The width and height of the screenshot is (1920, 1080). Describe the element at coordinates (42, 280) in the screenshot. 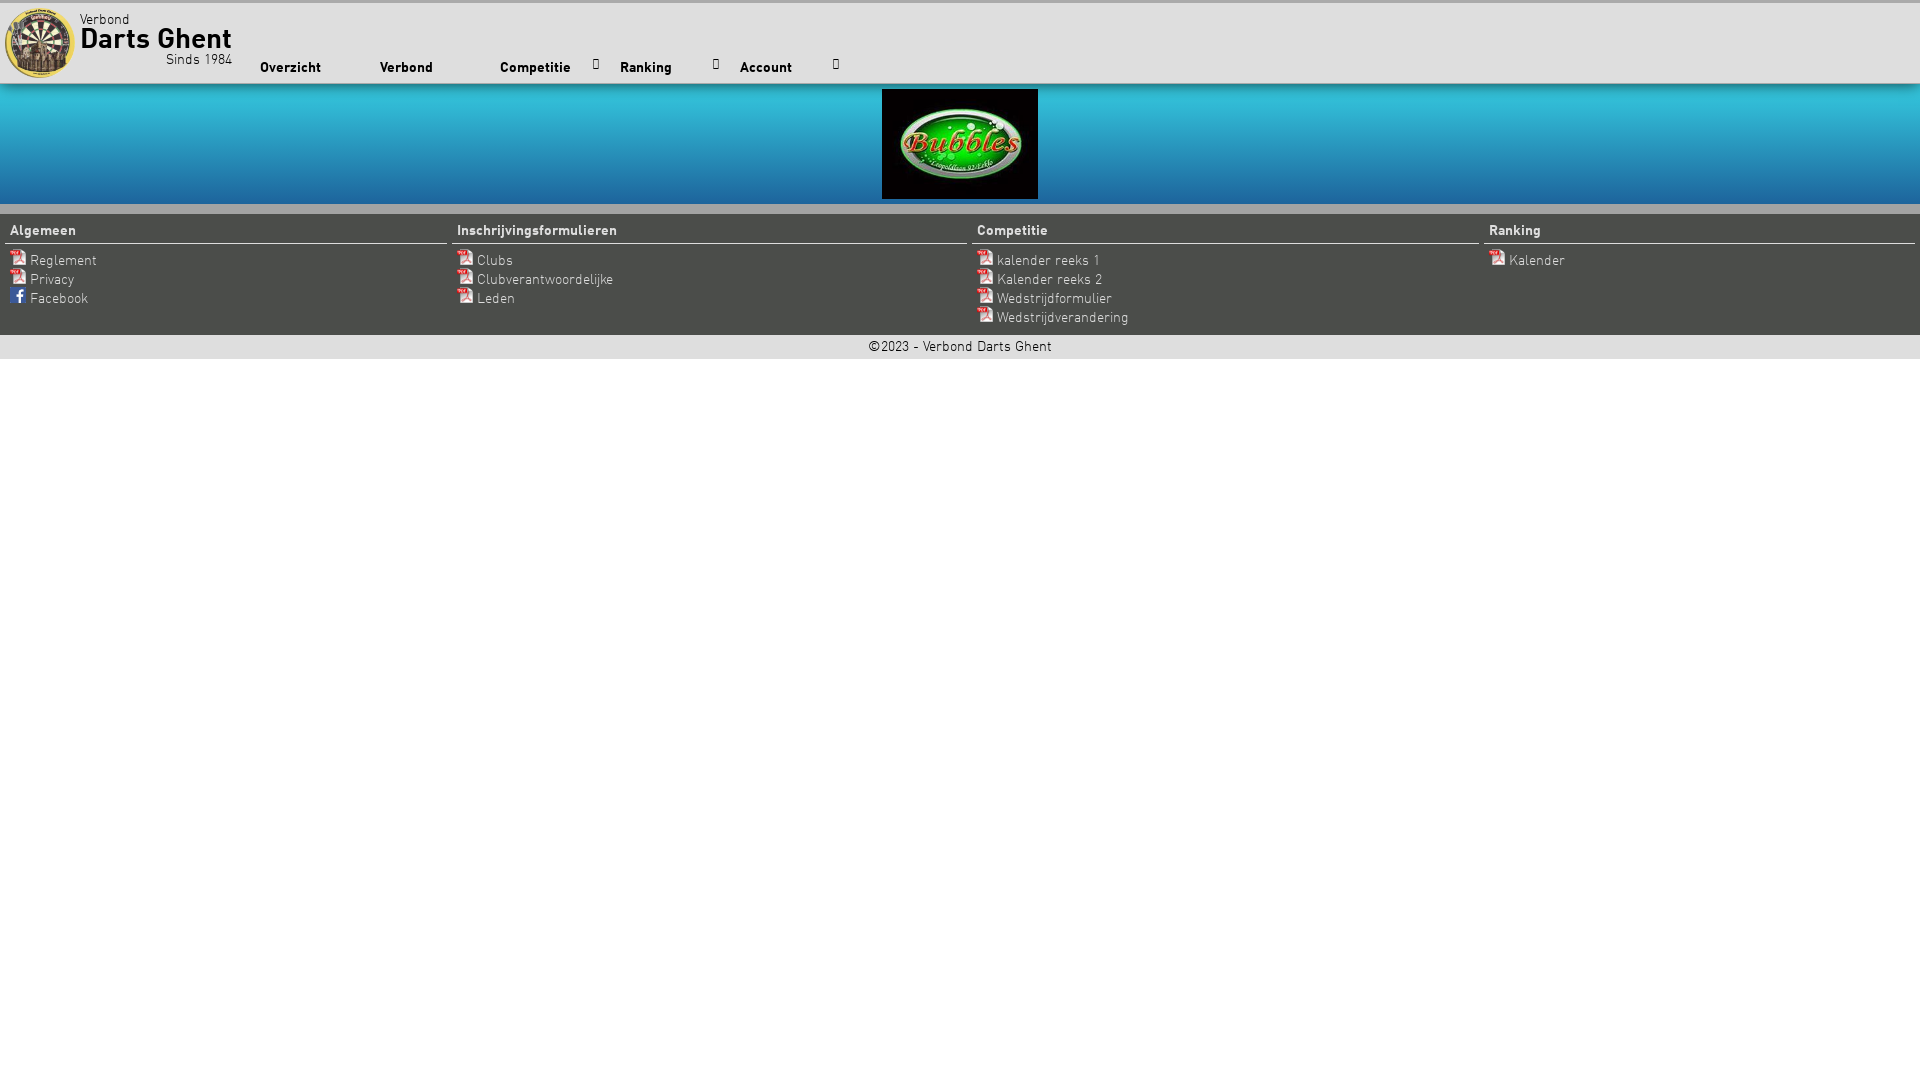

I see `Privacy` at that location.